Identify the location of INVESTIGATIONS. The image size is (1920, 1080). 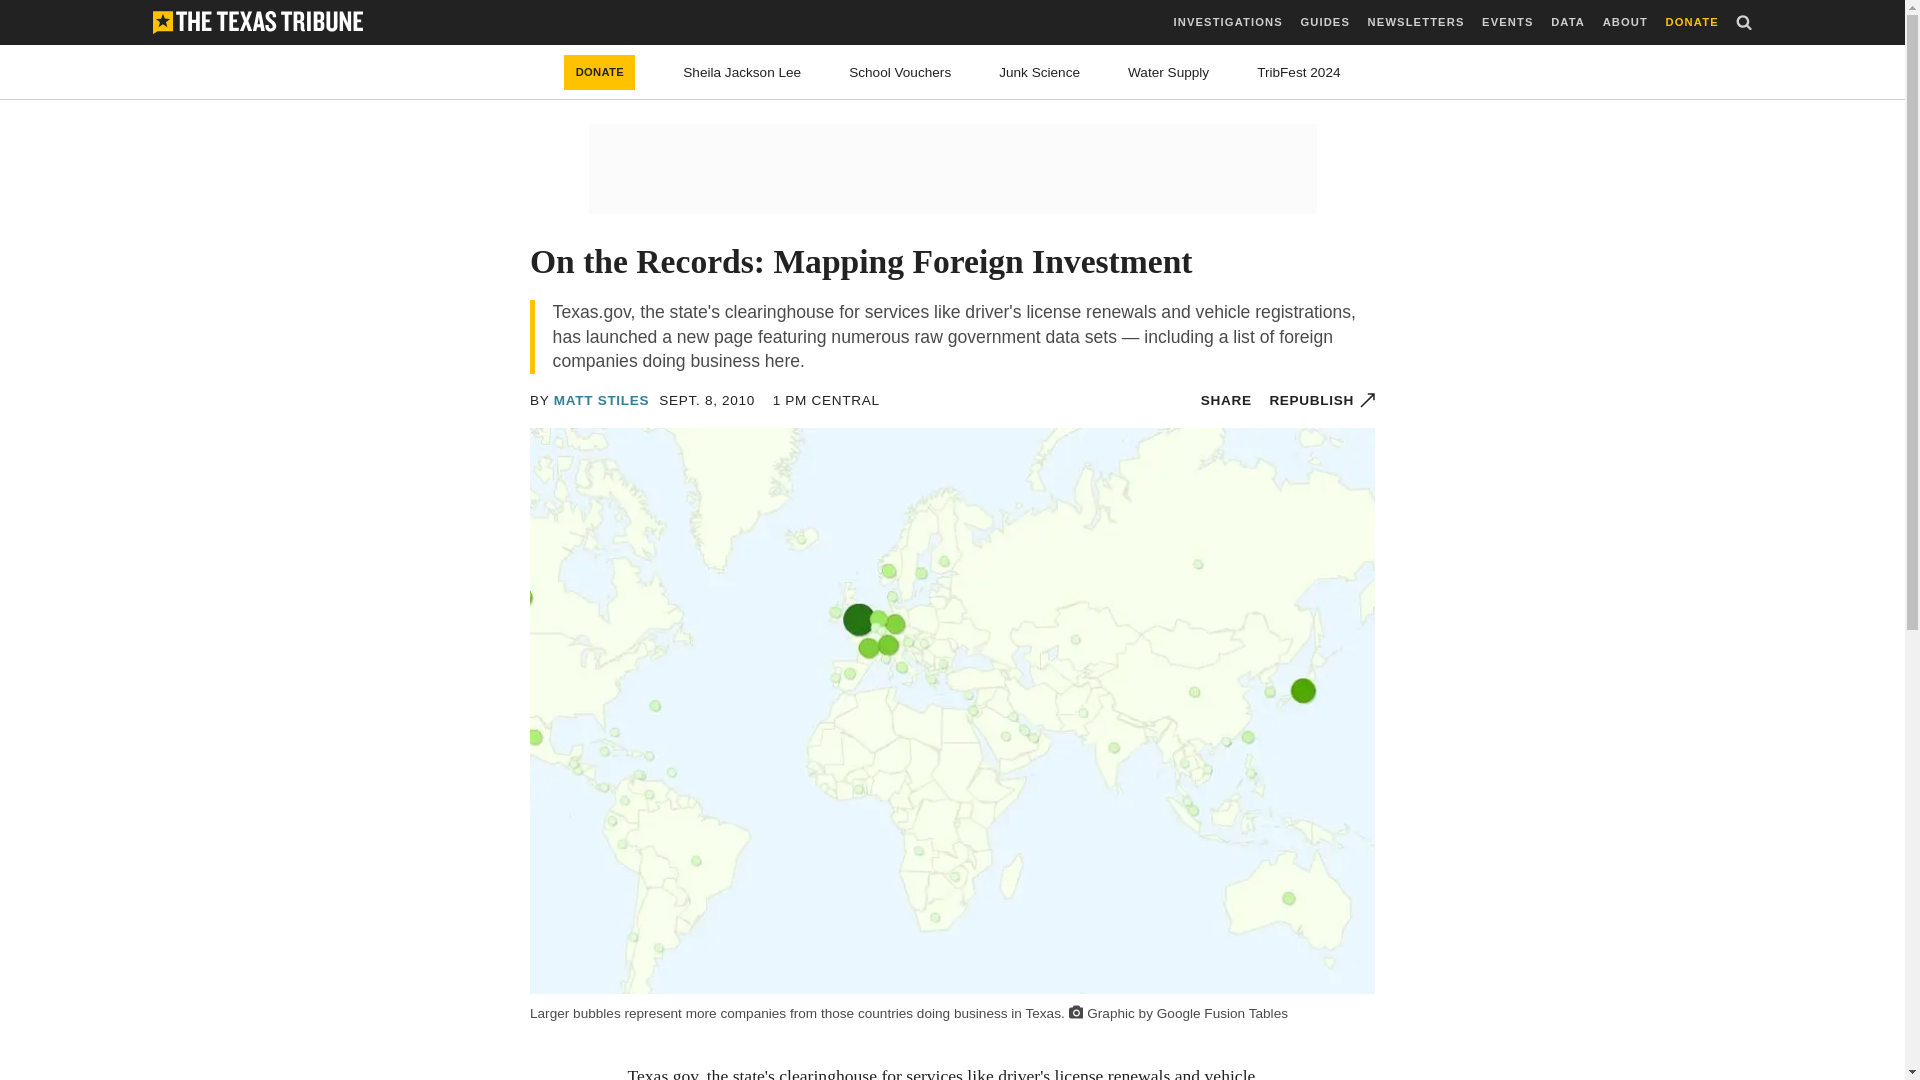
(1228, 22).